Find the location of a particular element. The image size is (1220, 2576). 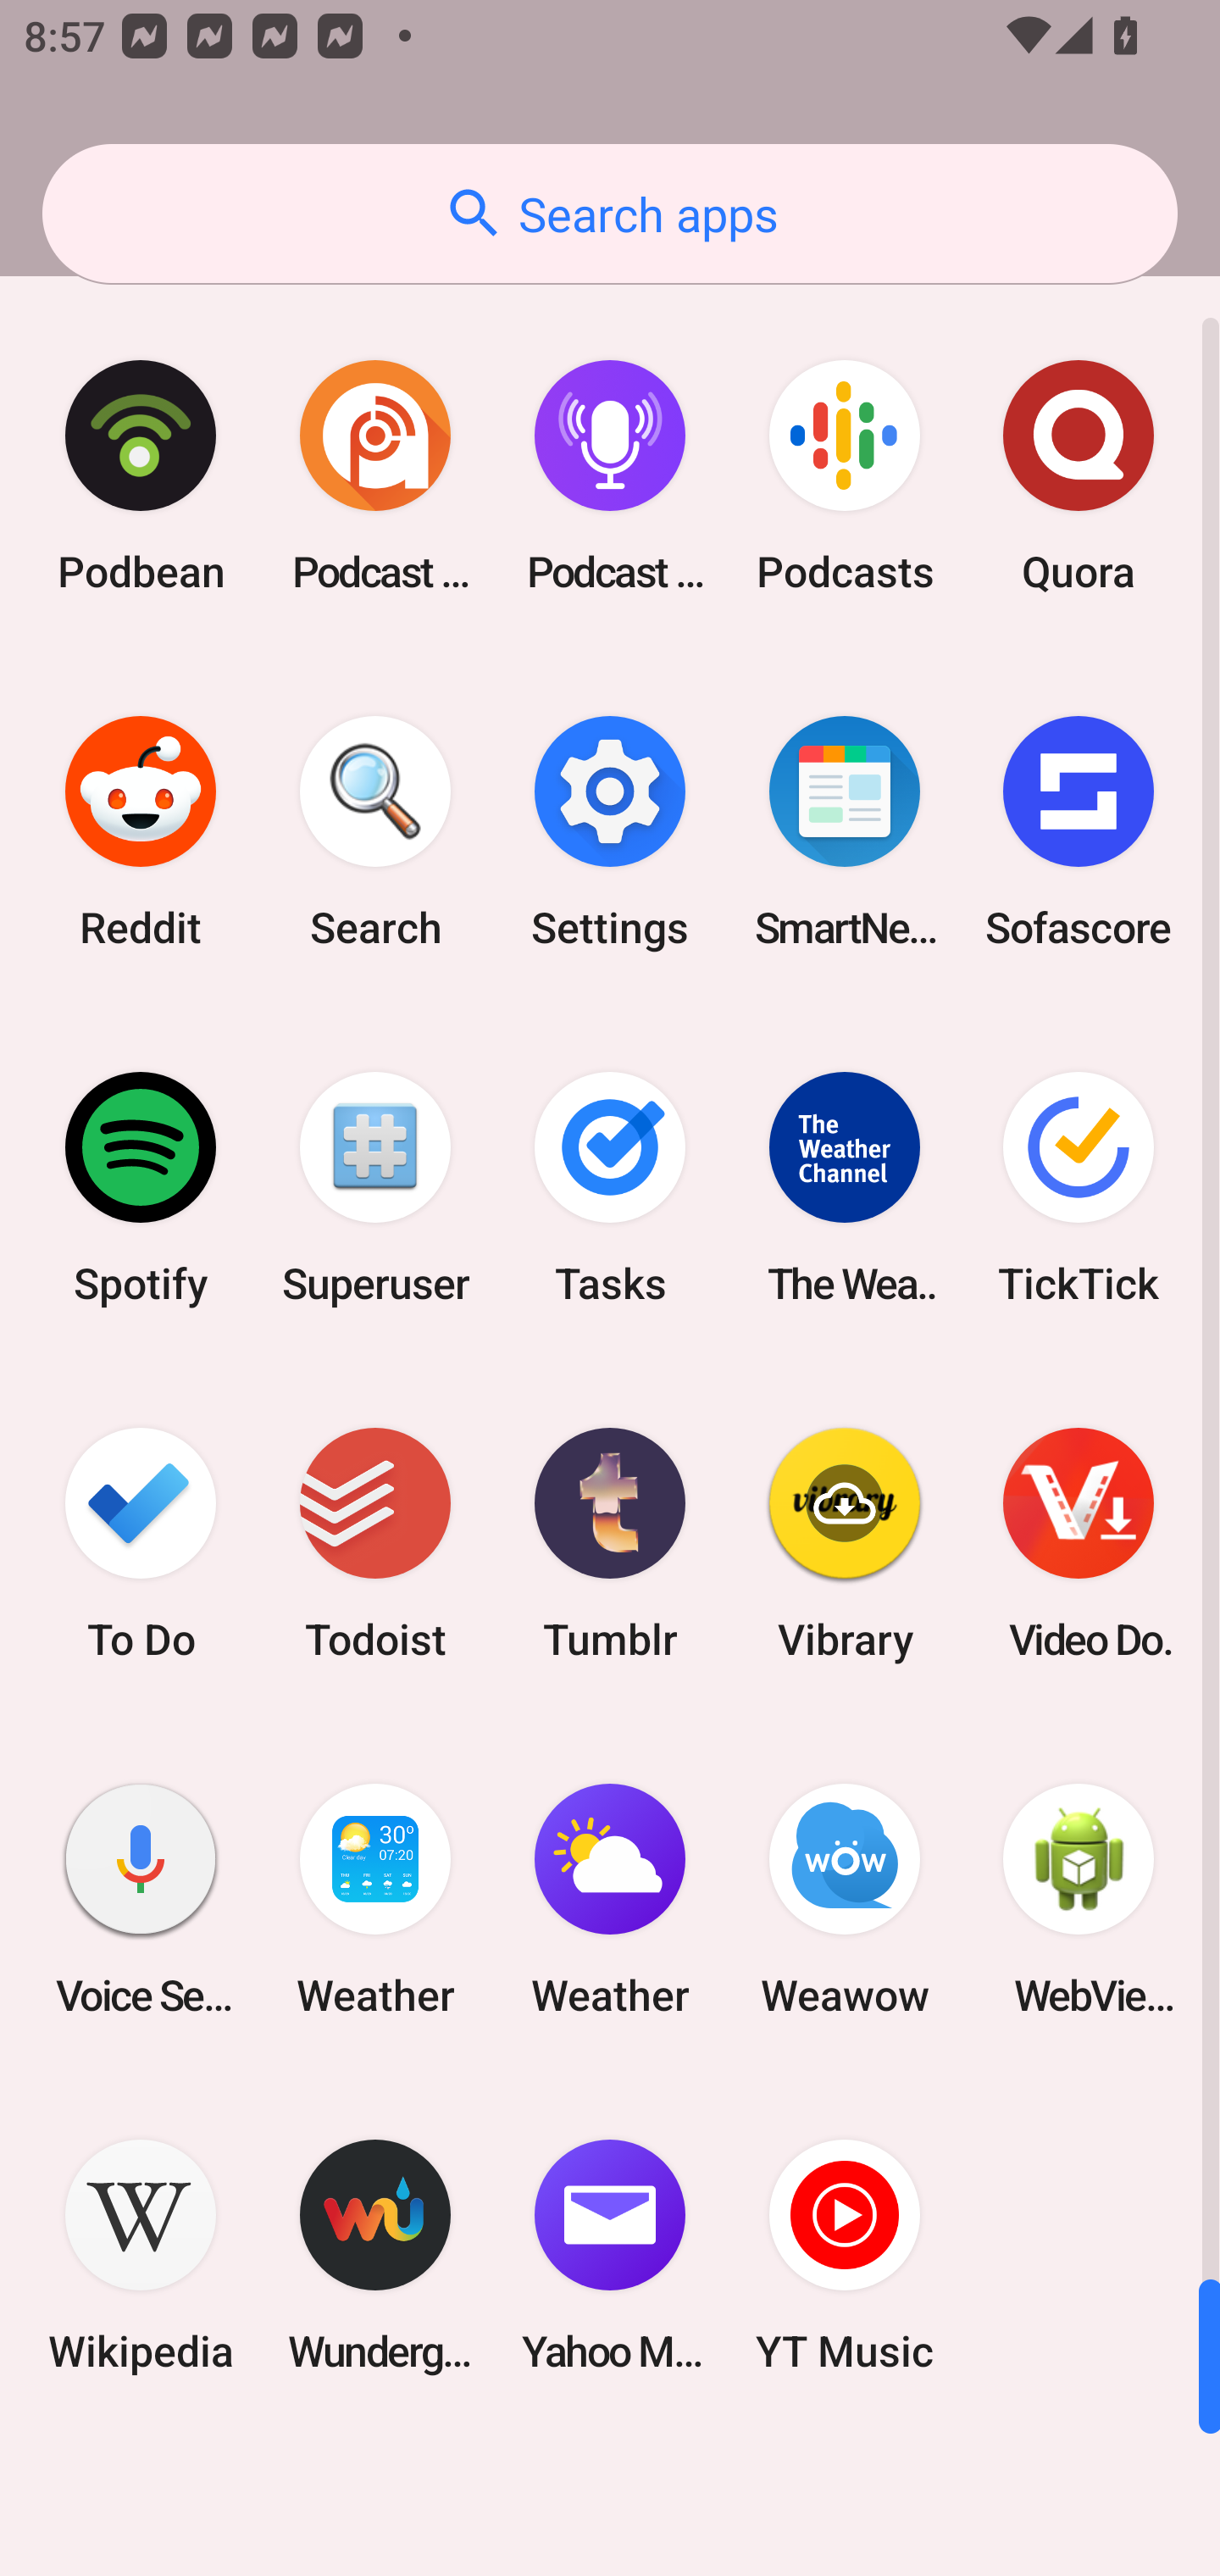

Superuser is located at coordinates (375, 1187).